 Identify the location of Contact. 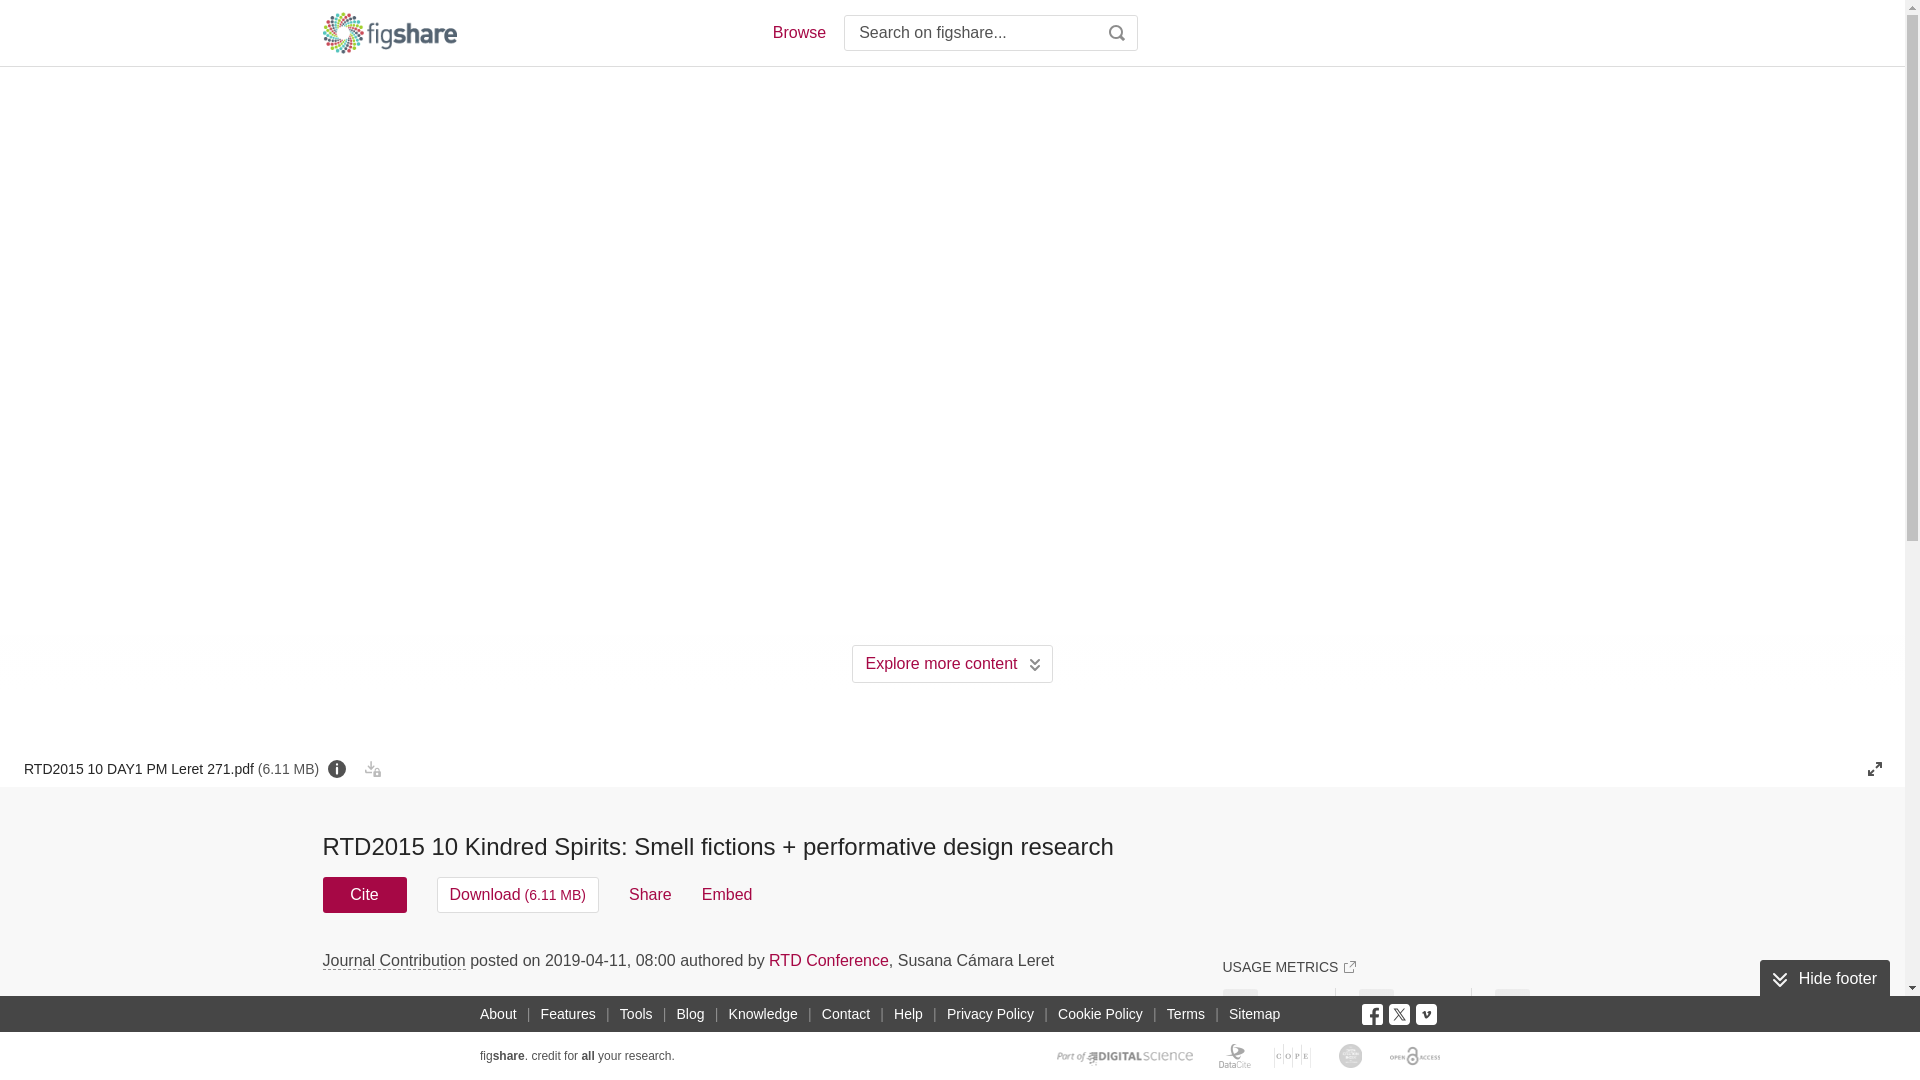
(846, 1014).